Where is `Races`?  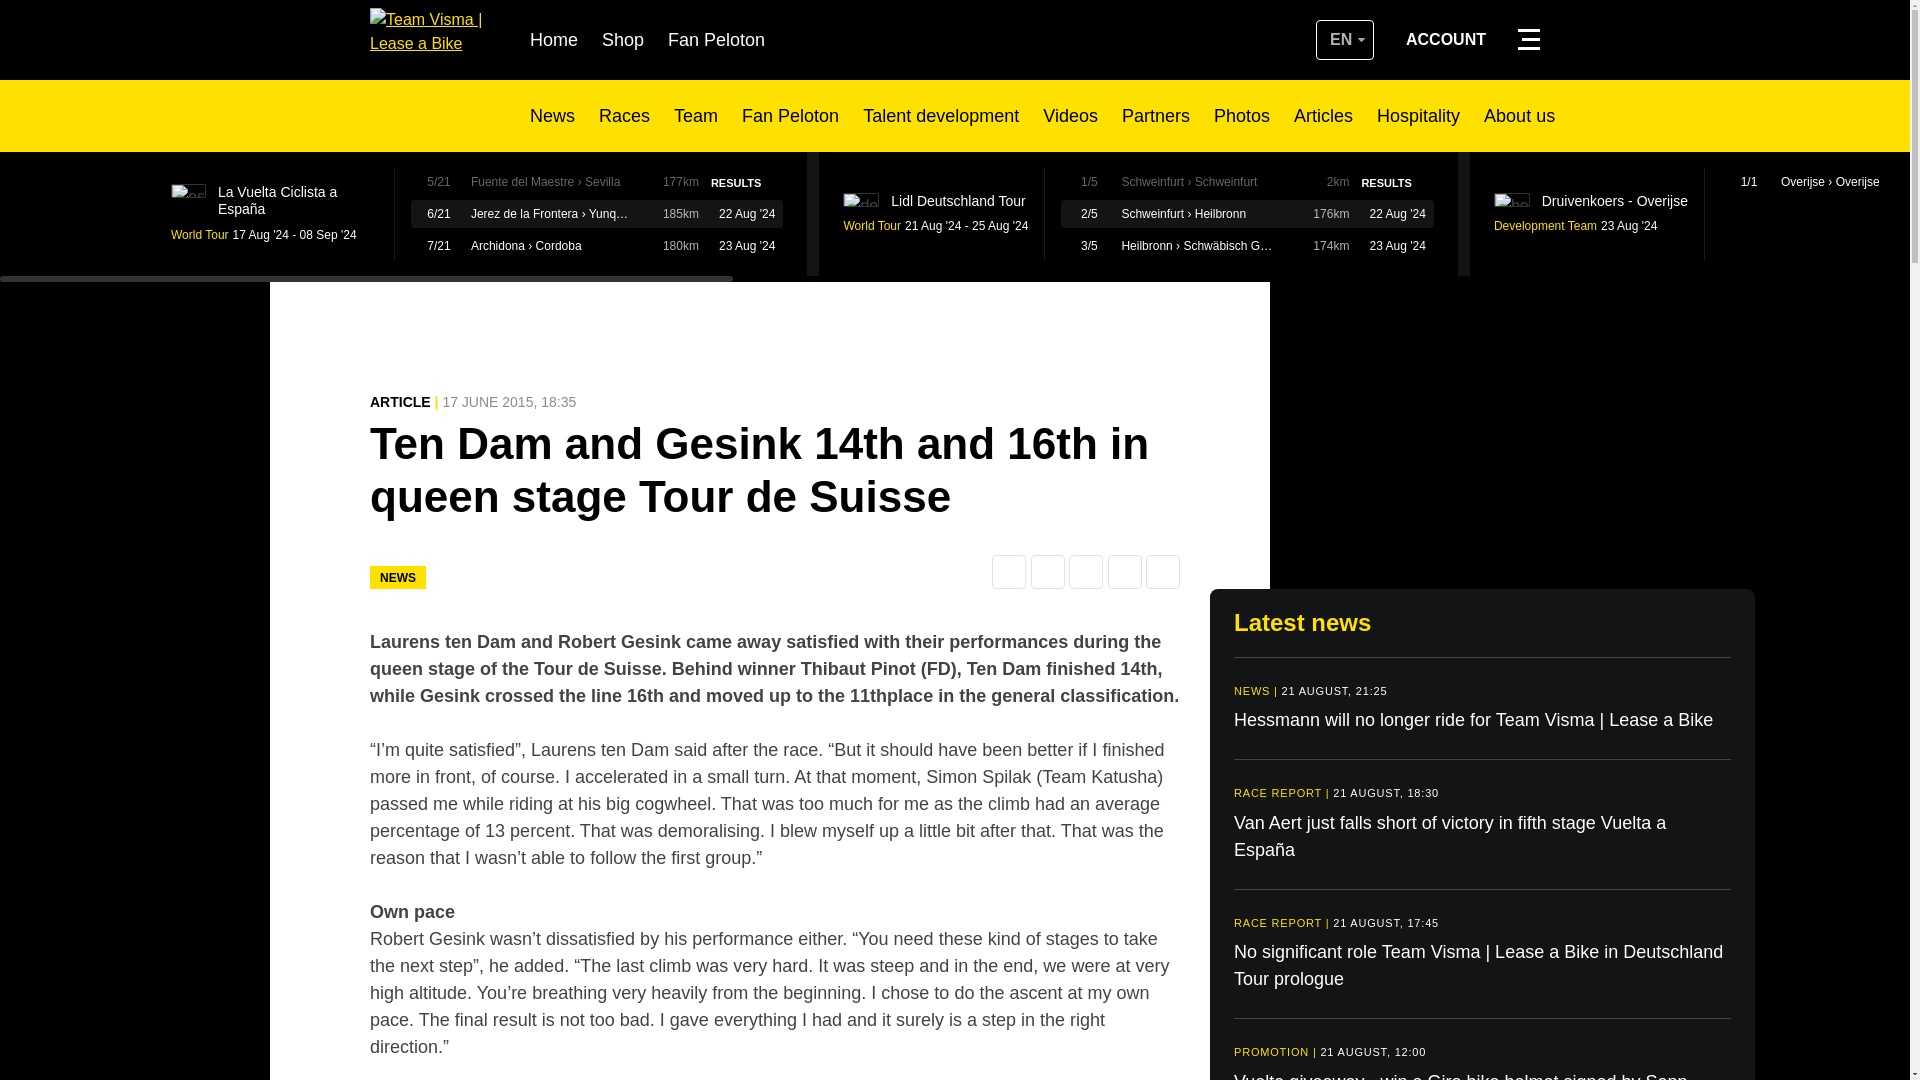 Races is located at coordinates (624, 116).